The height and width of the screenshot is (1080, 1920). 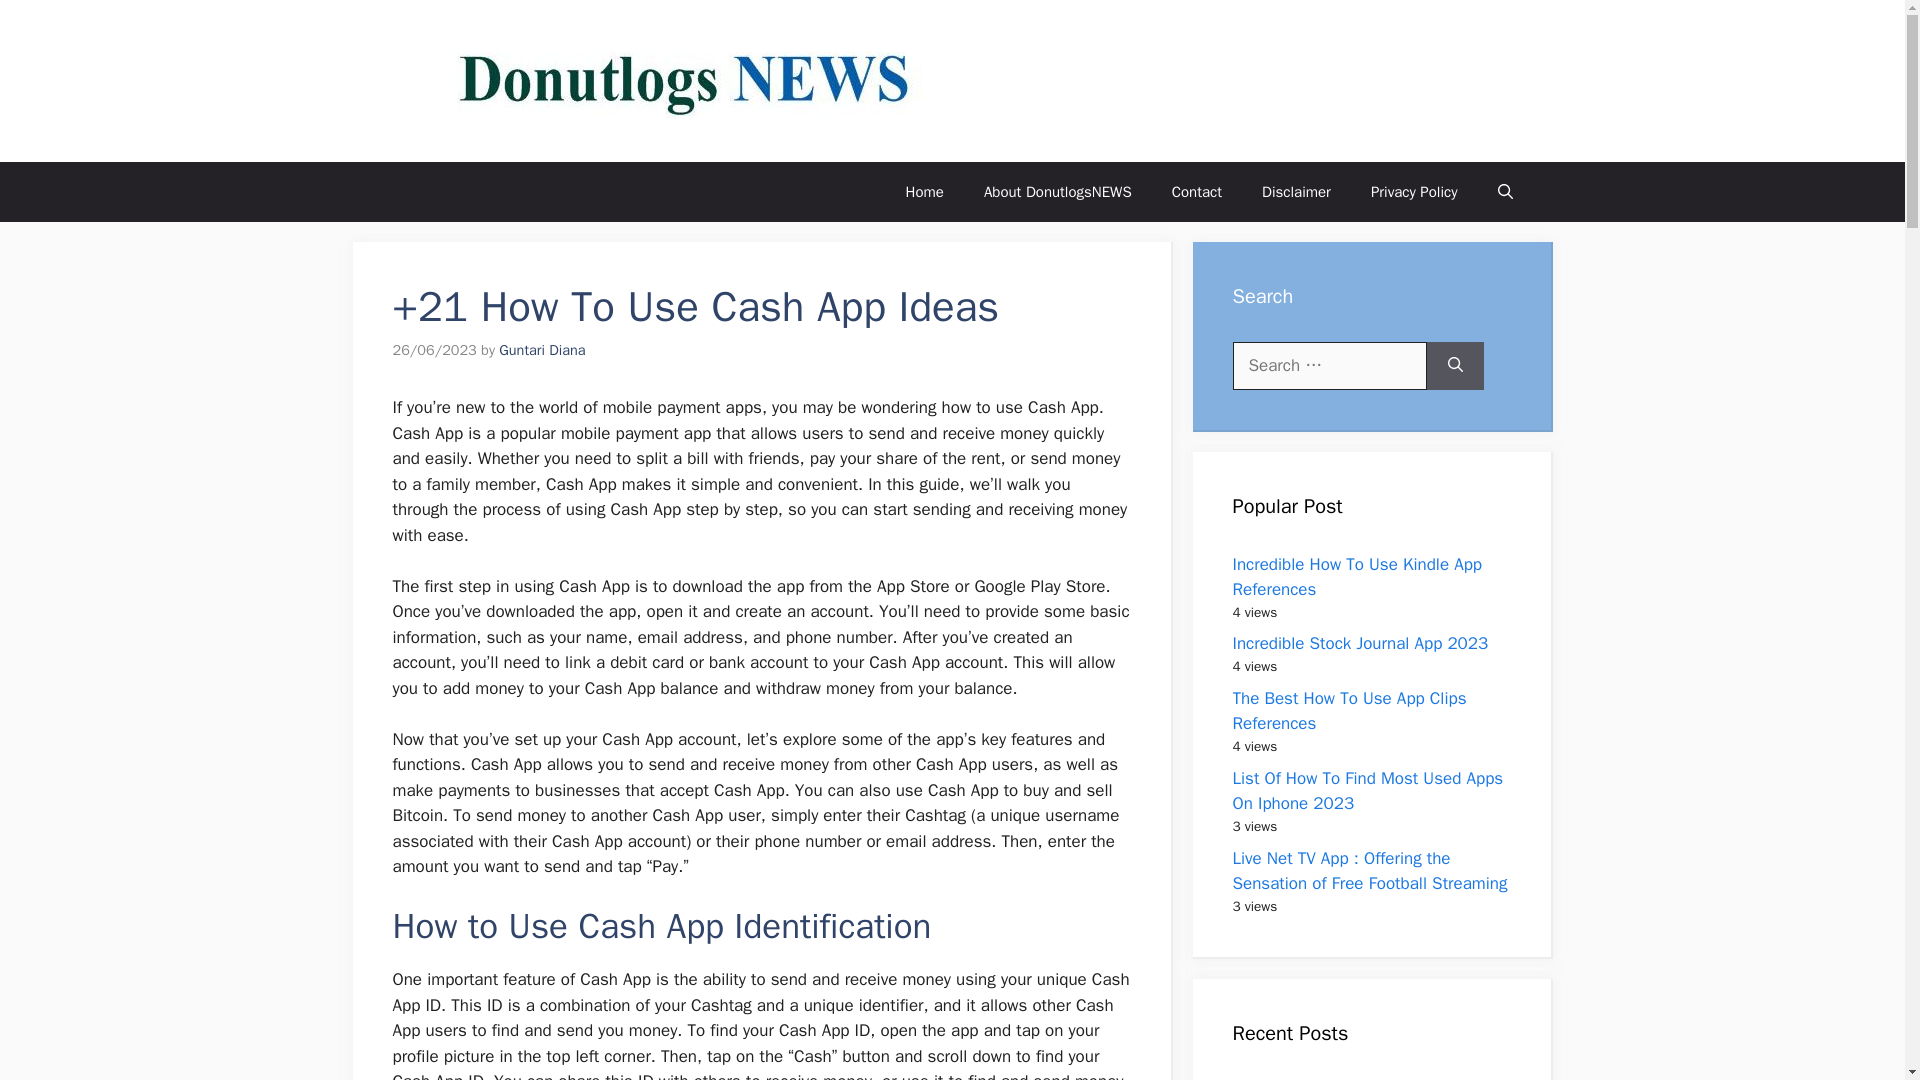 I want to click on About DonutlogsNEWS, so click(x=1058, y=192).